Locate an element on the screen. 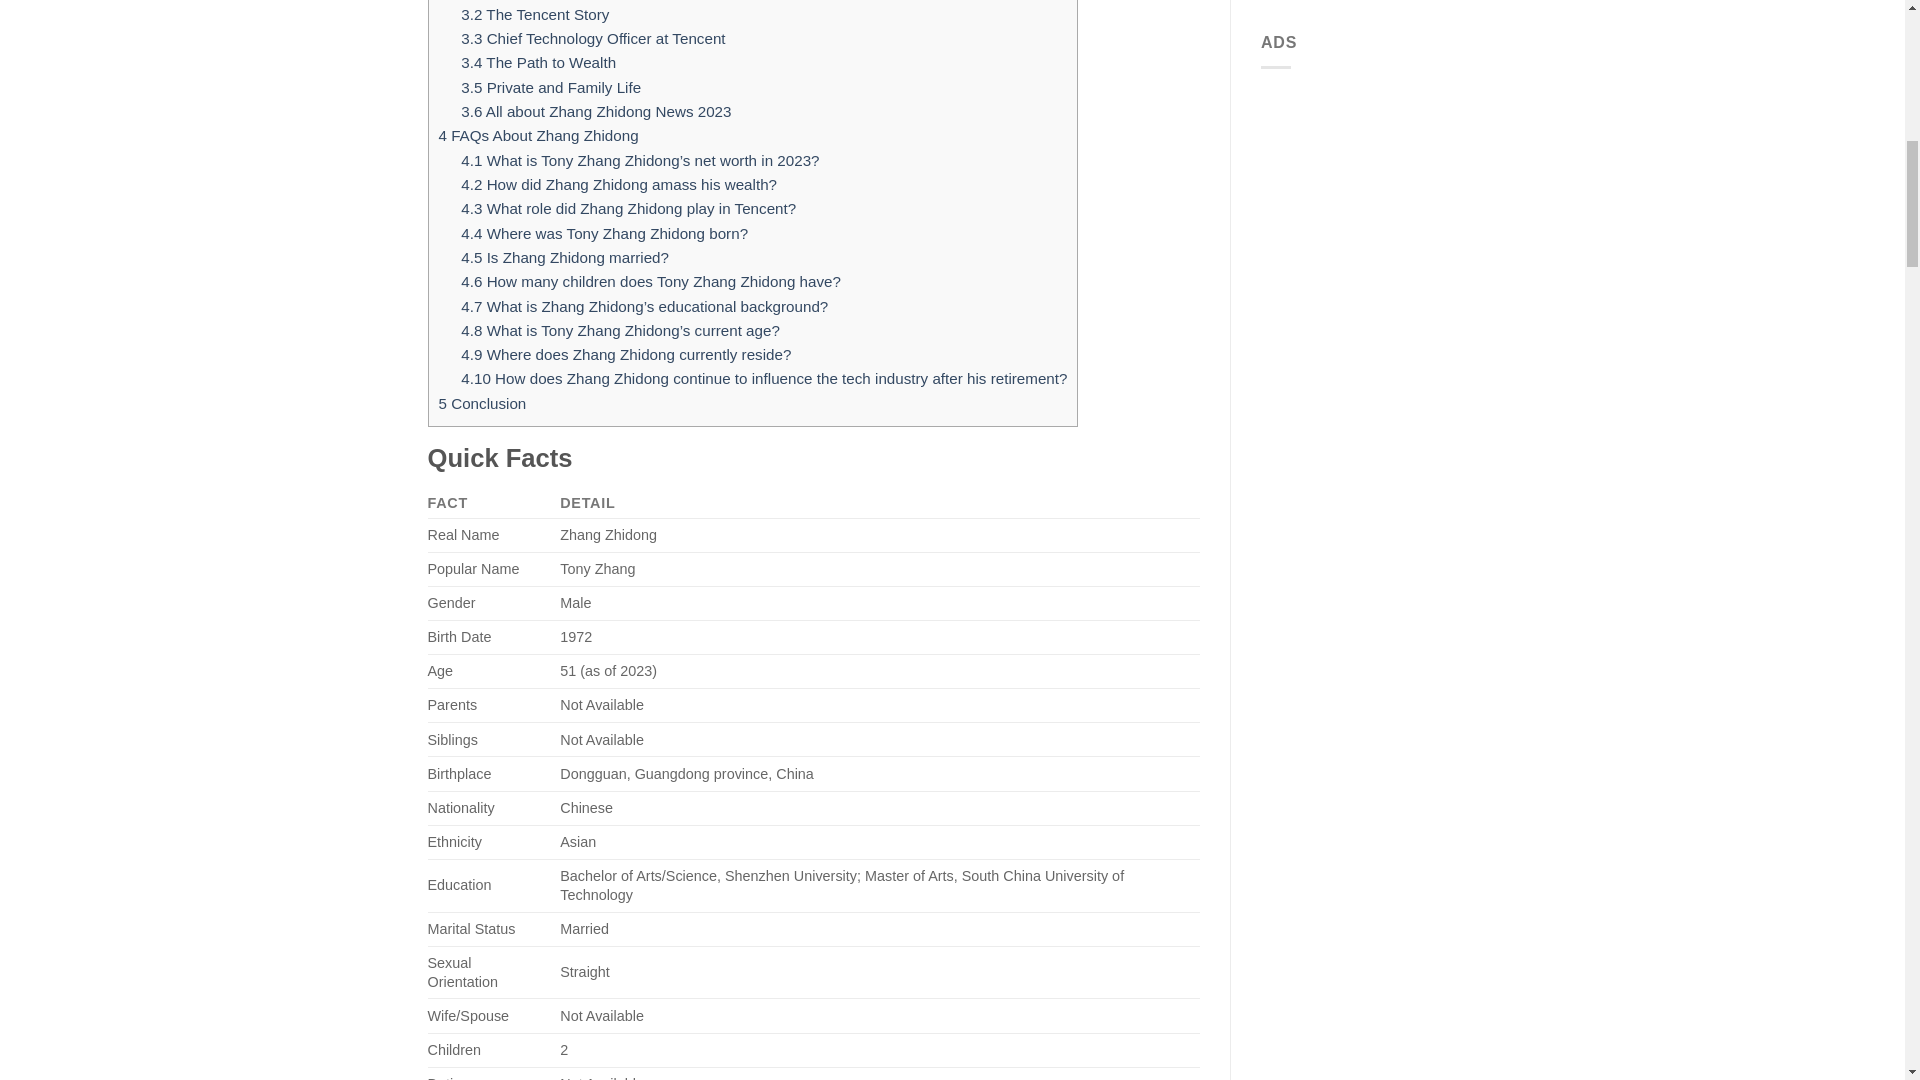 This screenshot has width=1920, height=1080. 4.6 How many children does Tony Zhang Zhidong have? is located at coordinates (650, 282).